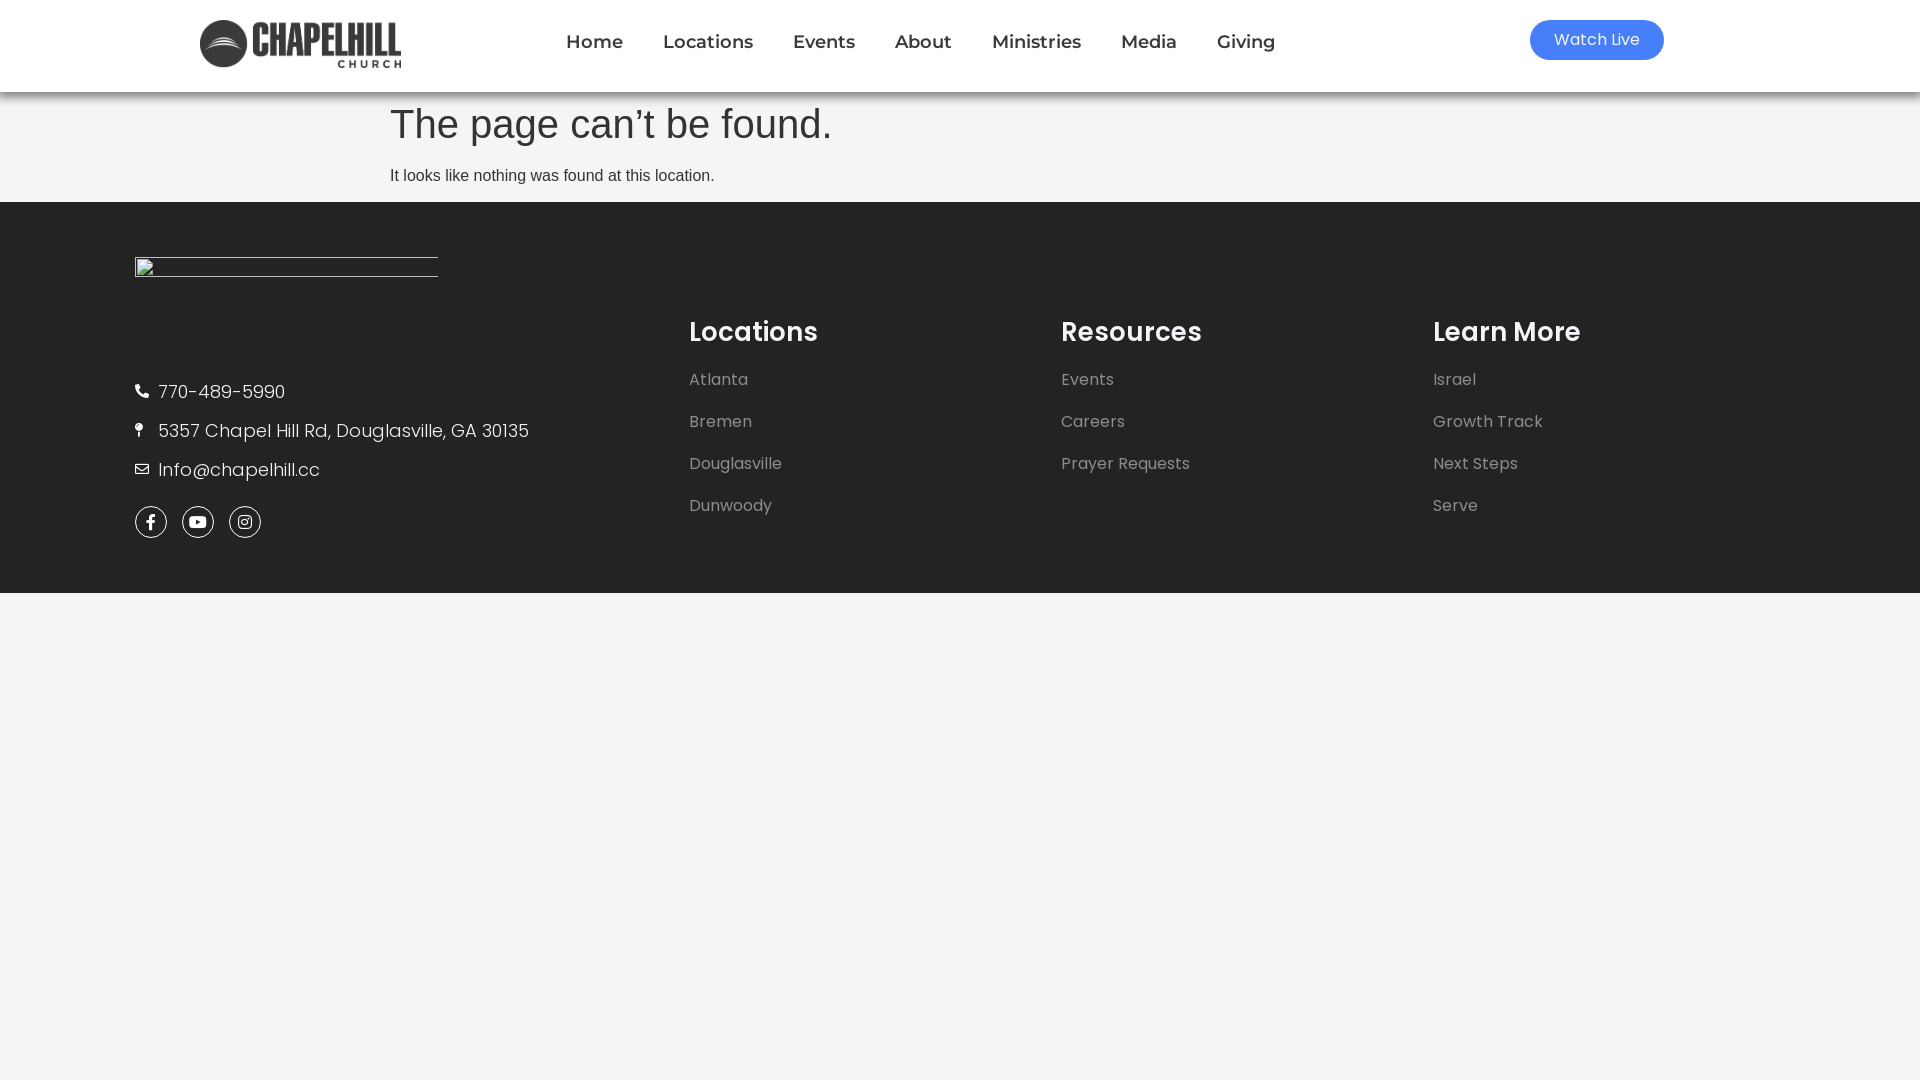 This screenshot has width=1920, height=1080. Describe the element at coordinates (865, 464) in the screenshot. I see `Douglasville` at that location.